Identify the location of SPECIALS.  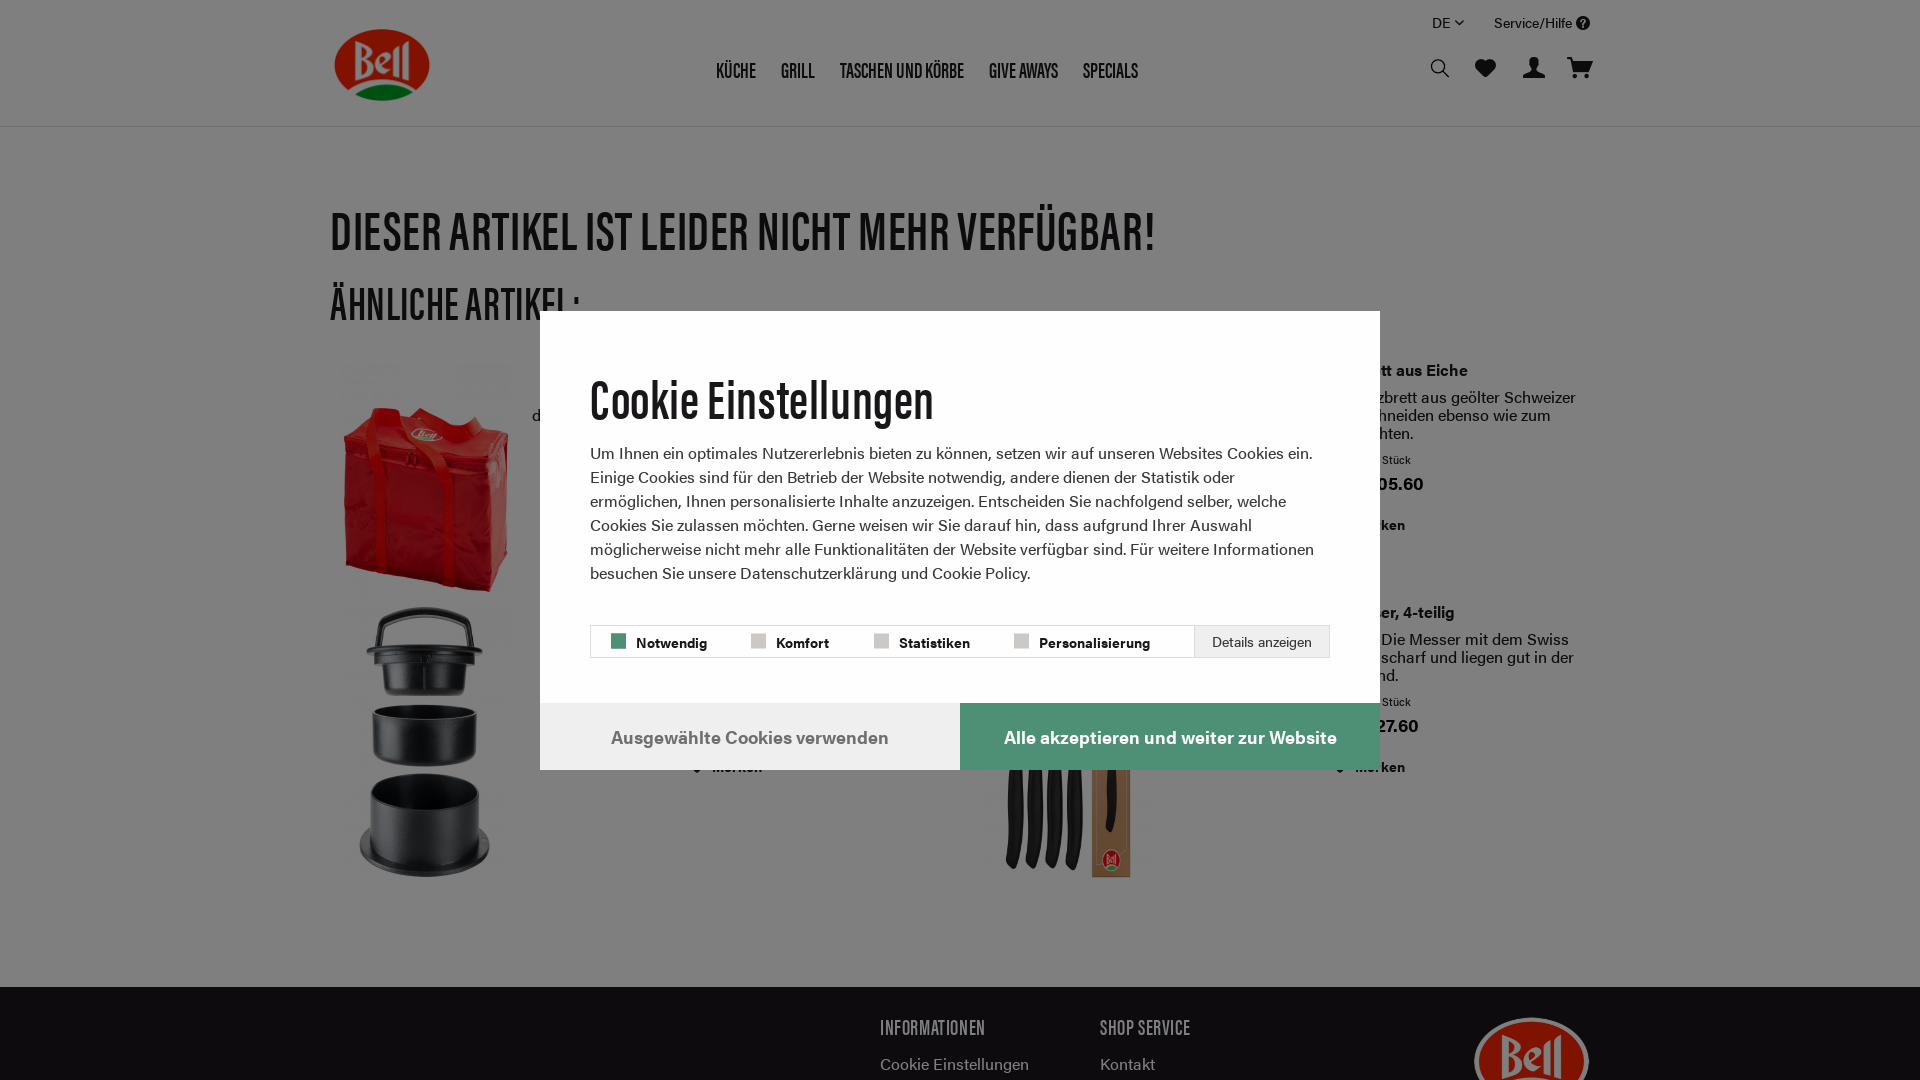
(1110, 68).